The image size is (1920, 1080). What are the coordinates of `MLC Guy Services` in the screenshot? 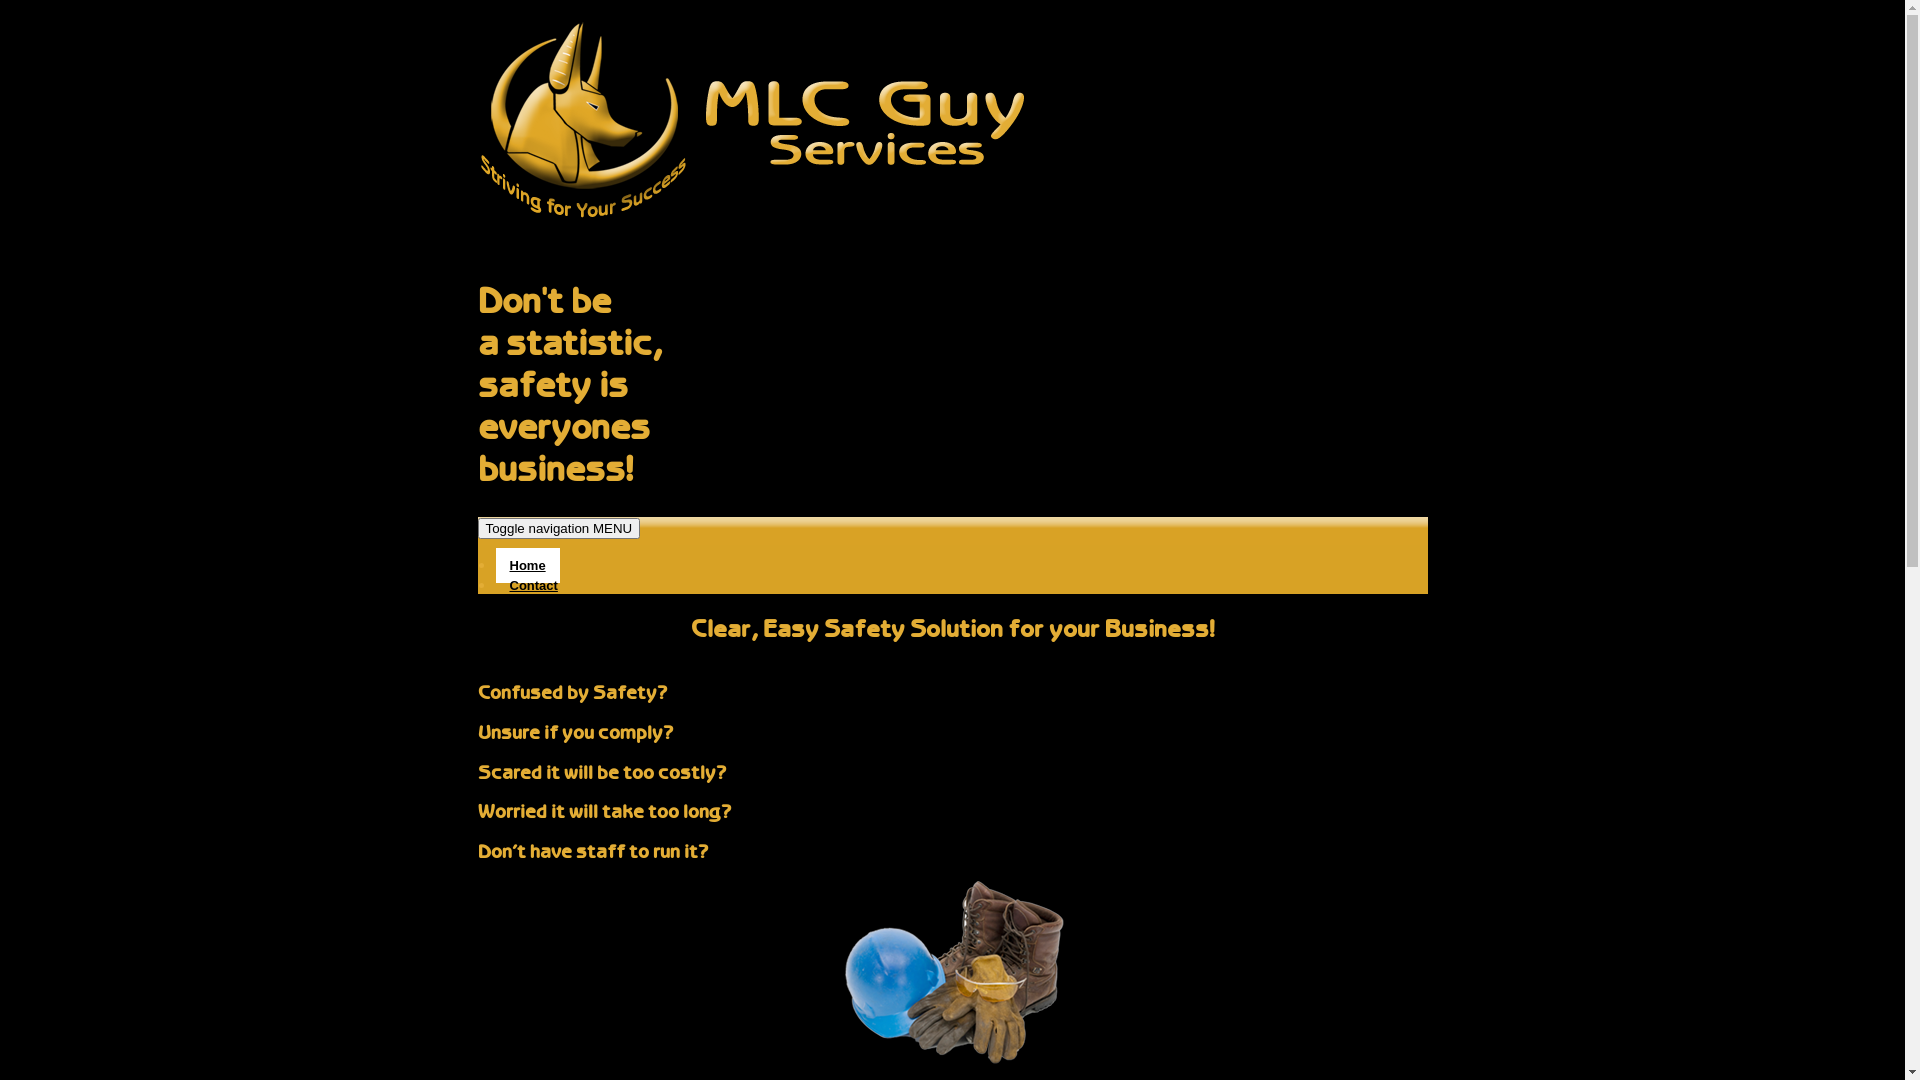 It's located at (752, 242).